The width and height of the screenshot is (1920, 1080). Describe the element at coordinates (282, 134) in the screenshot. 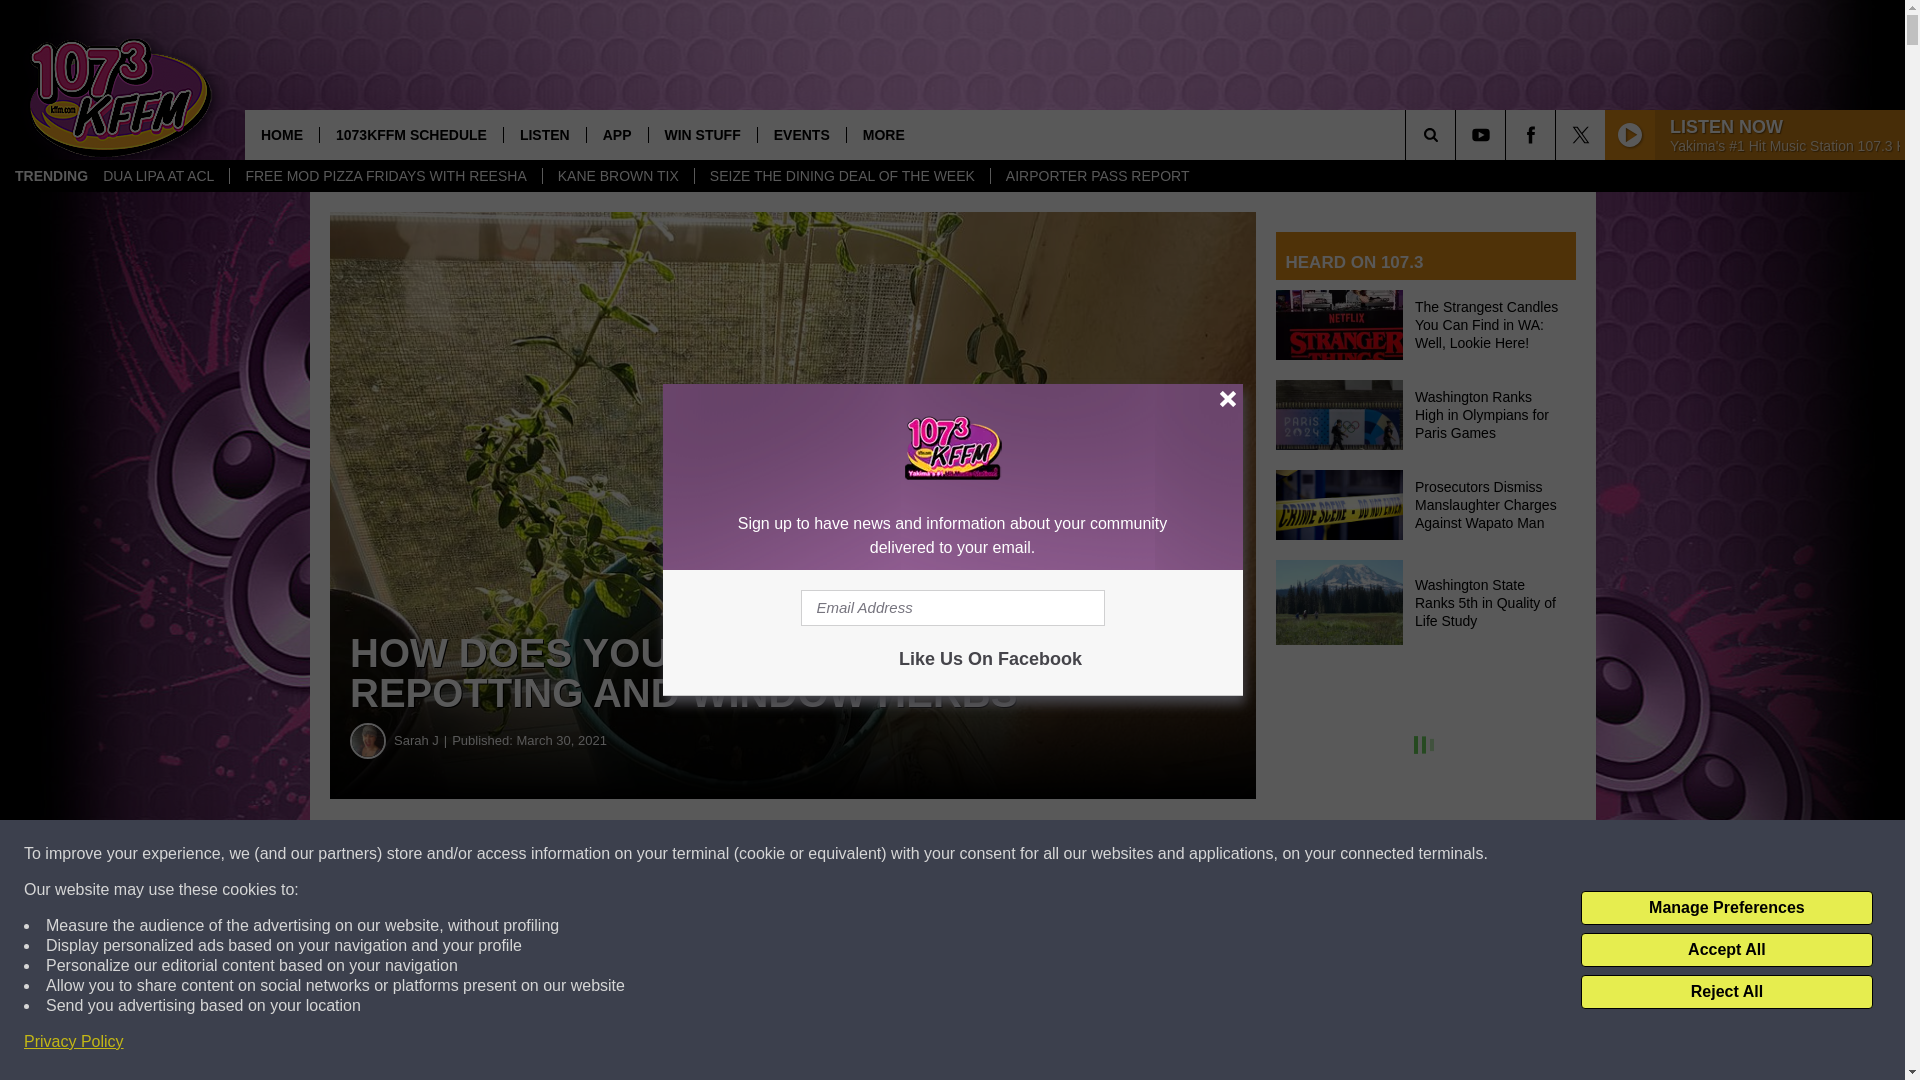

I see `HOME` at that location.